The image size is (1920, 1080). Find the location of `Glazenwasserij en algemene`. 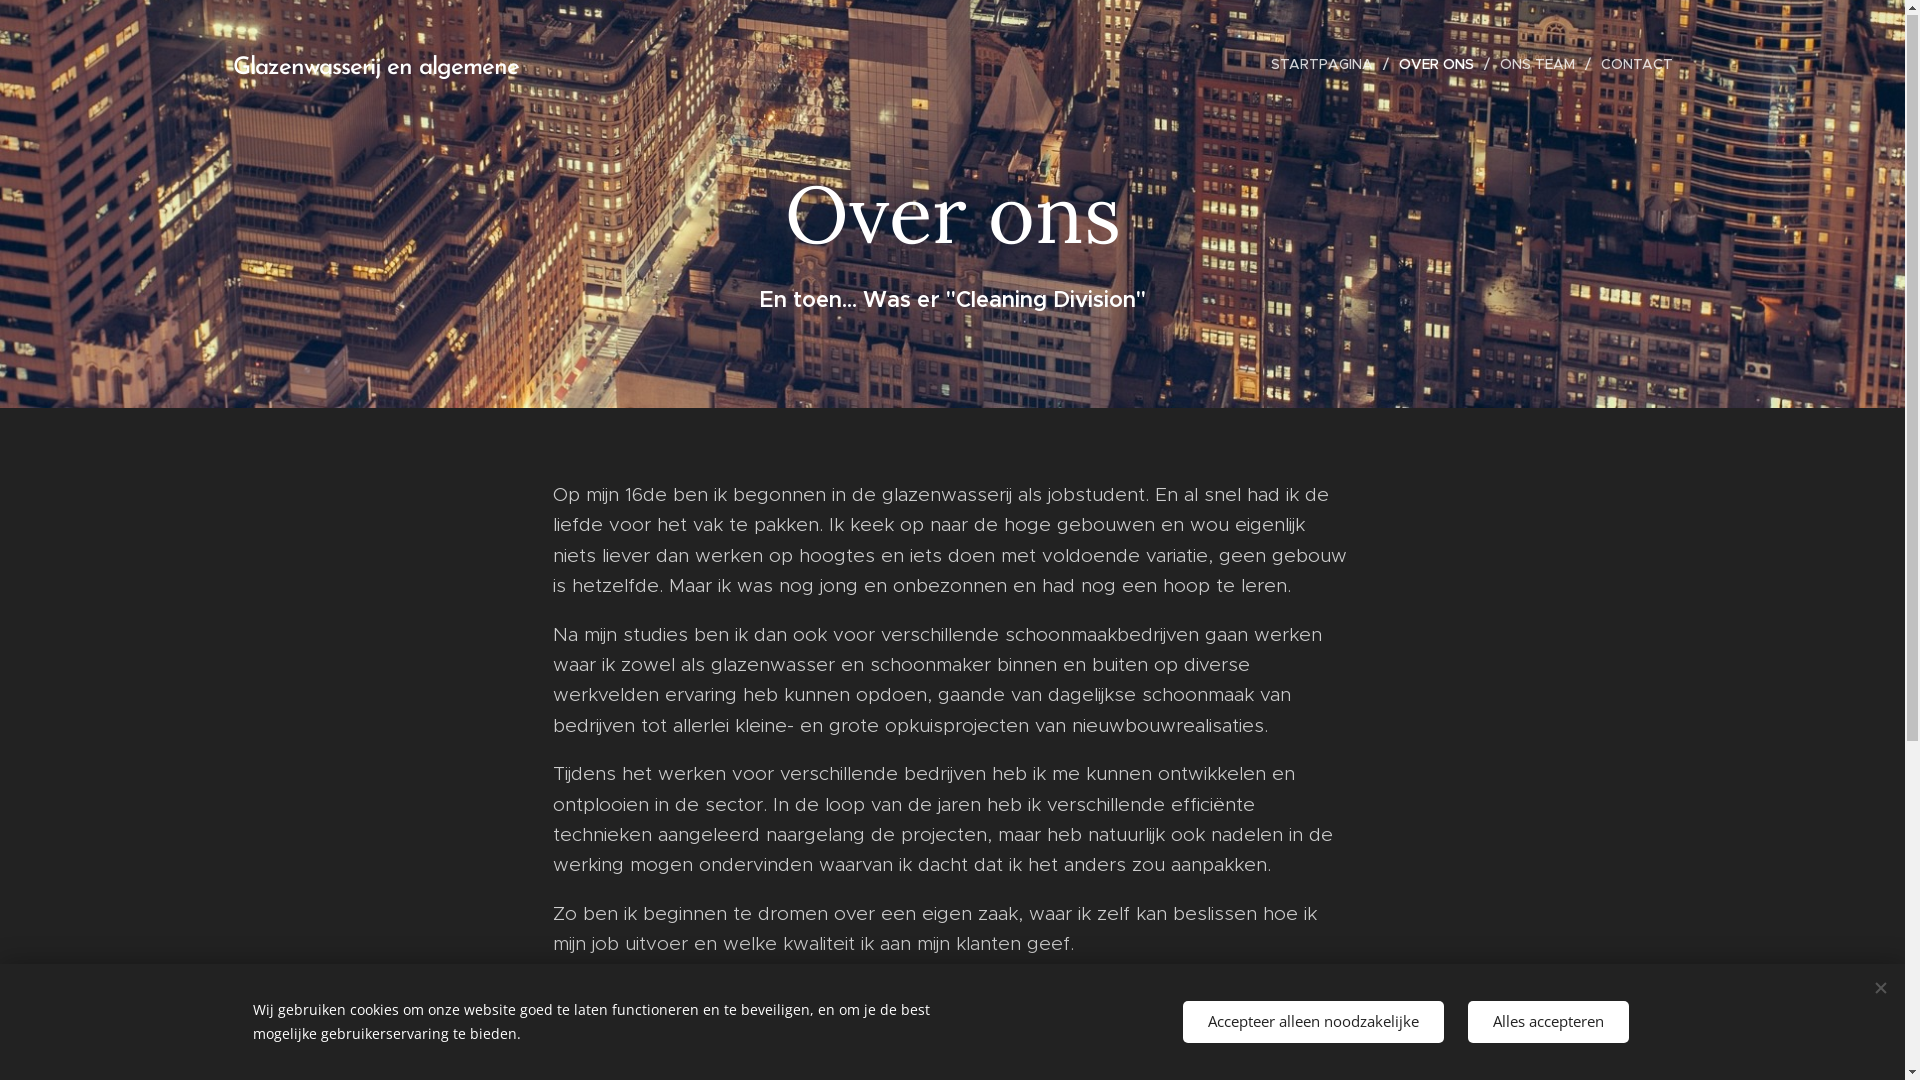

Glazenwasserij en algemene is located at coordinates (442, 65).